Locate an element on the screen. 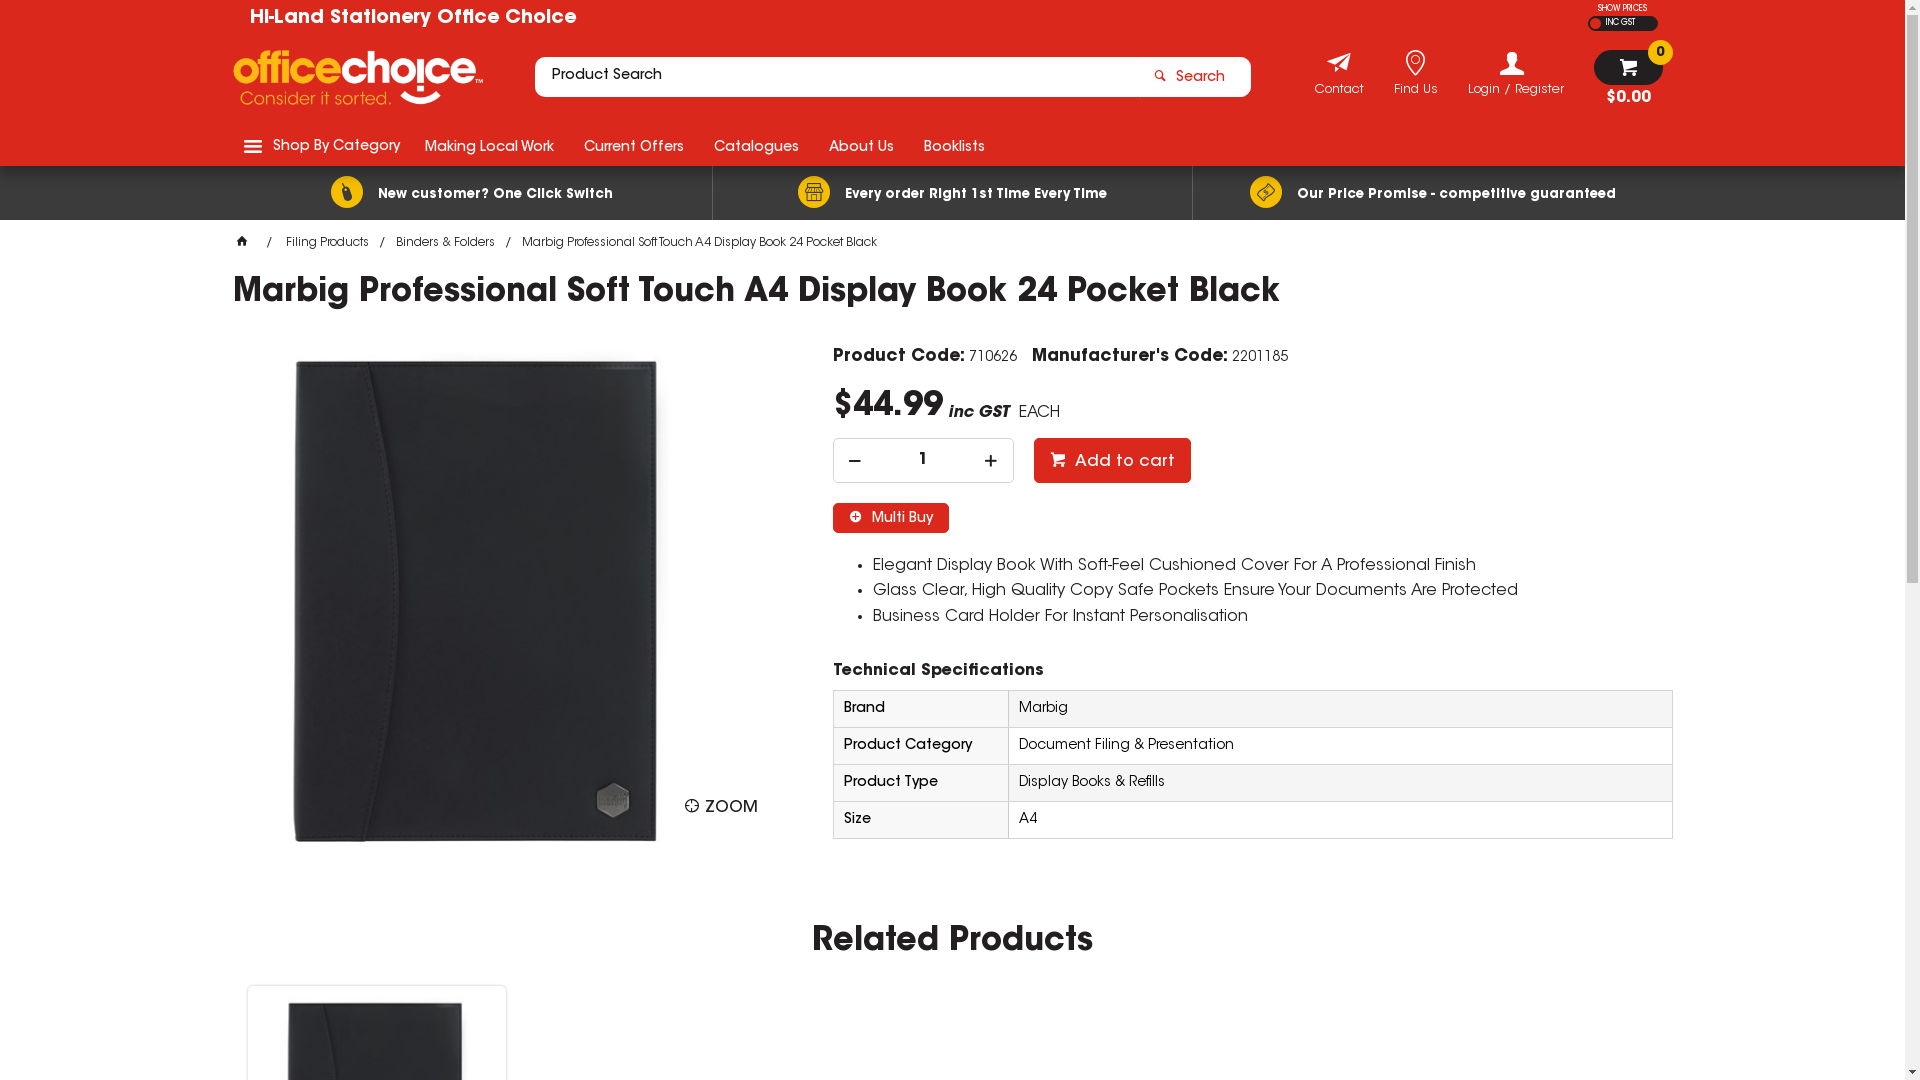  Multi Buy is located at coordinates (890, 518).